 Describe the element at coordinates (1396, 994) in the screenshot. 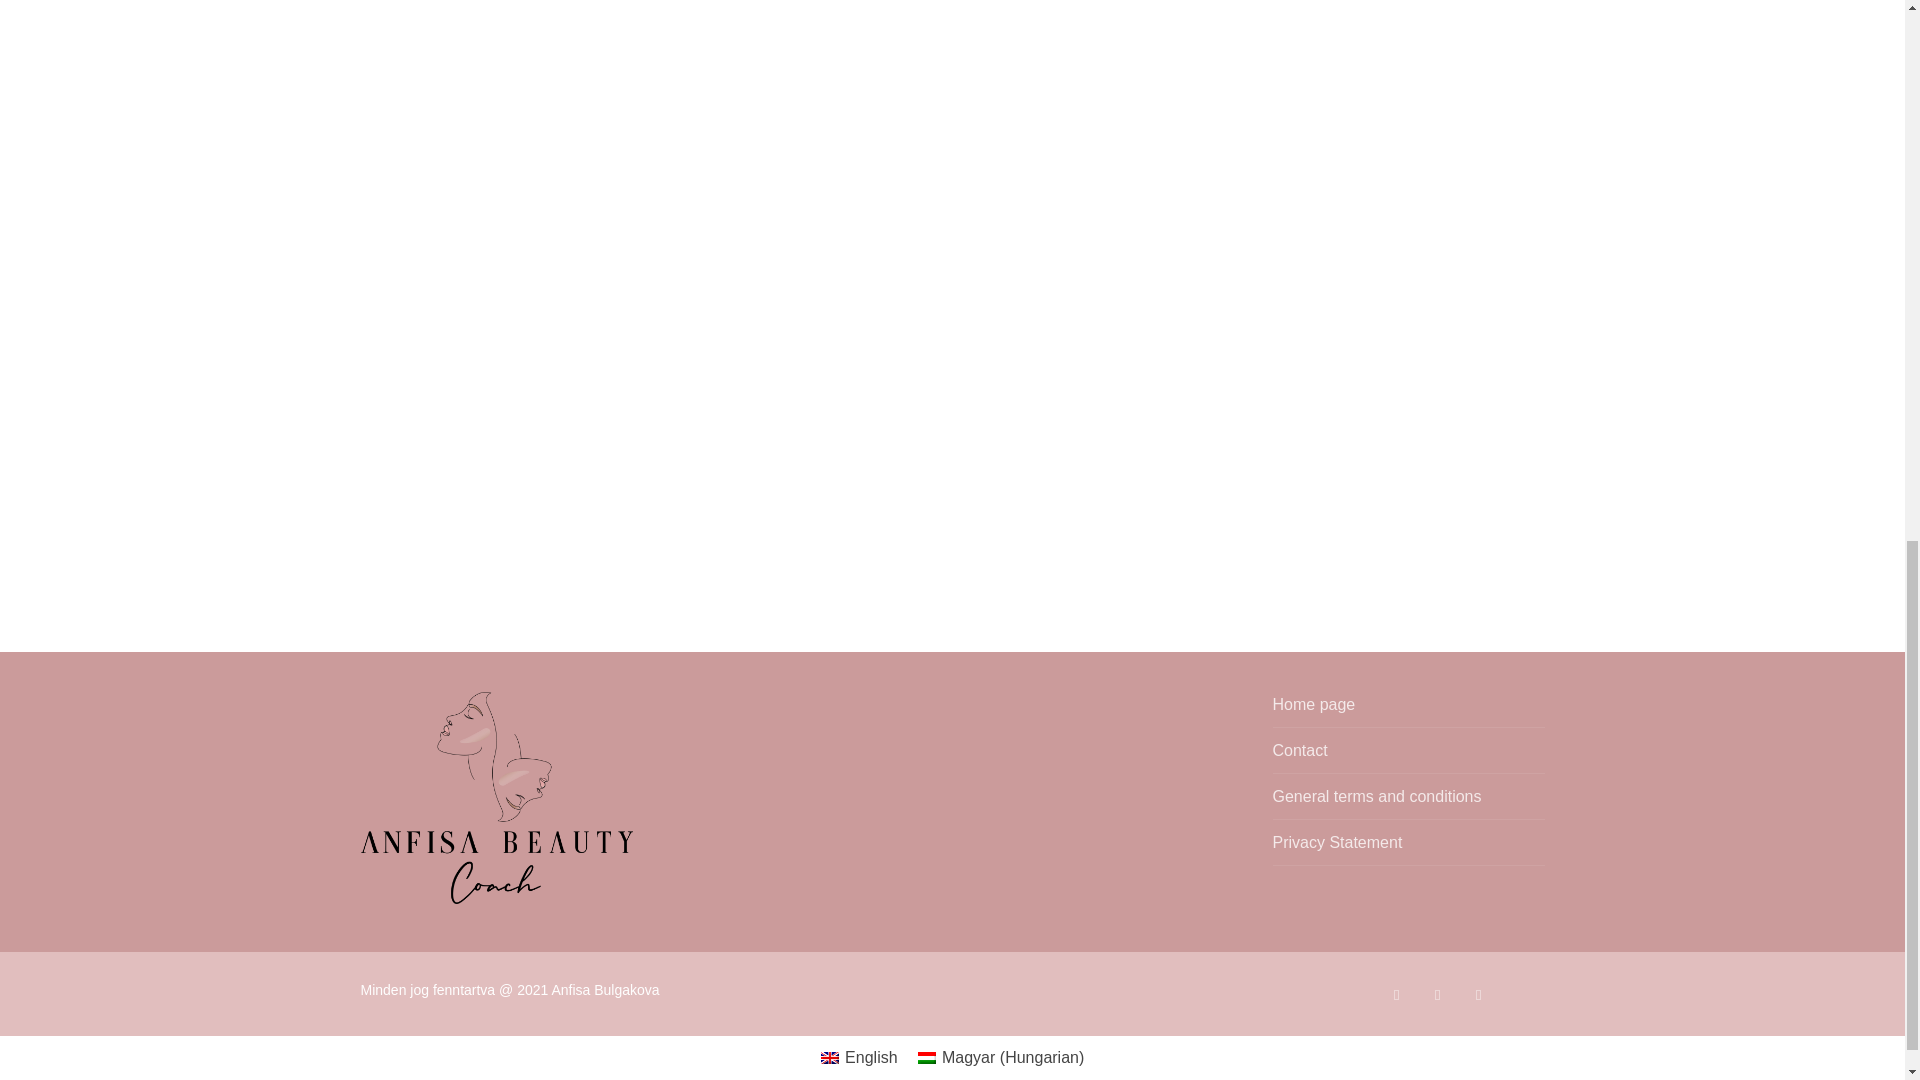

I see `Facebook` at that location.